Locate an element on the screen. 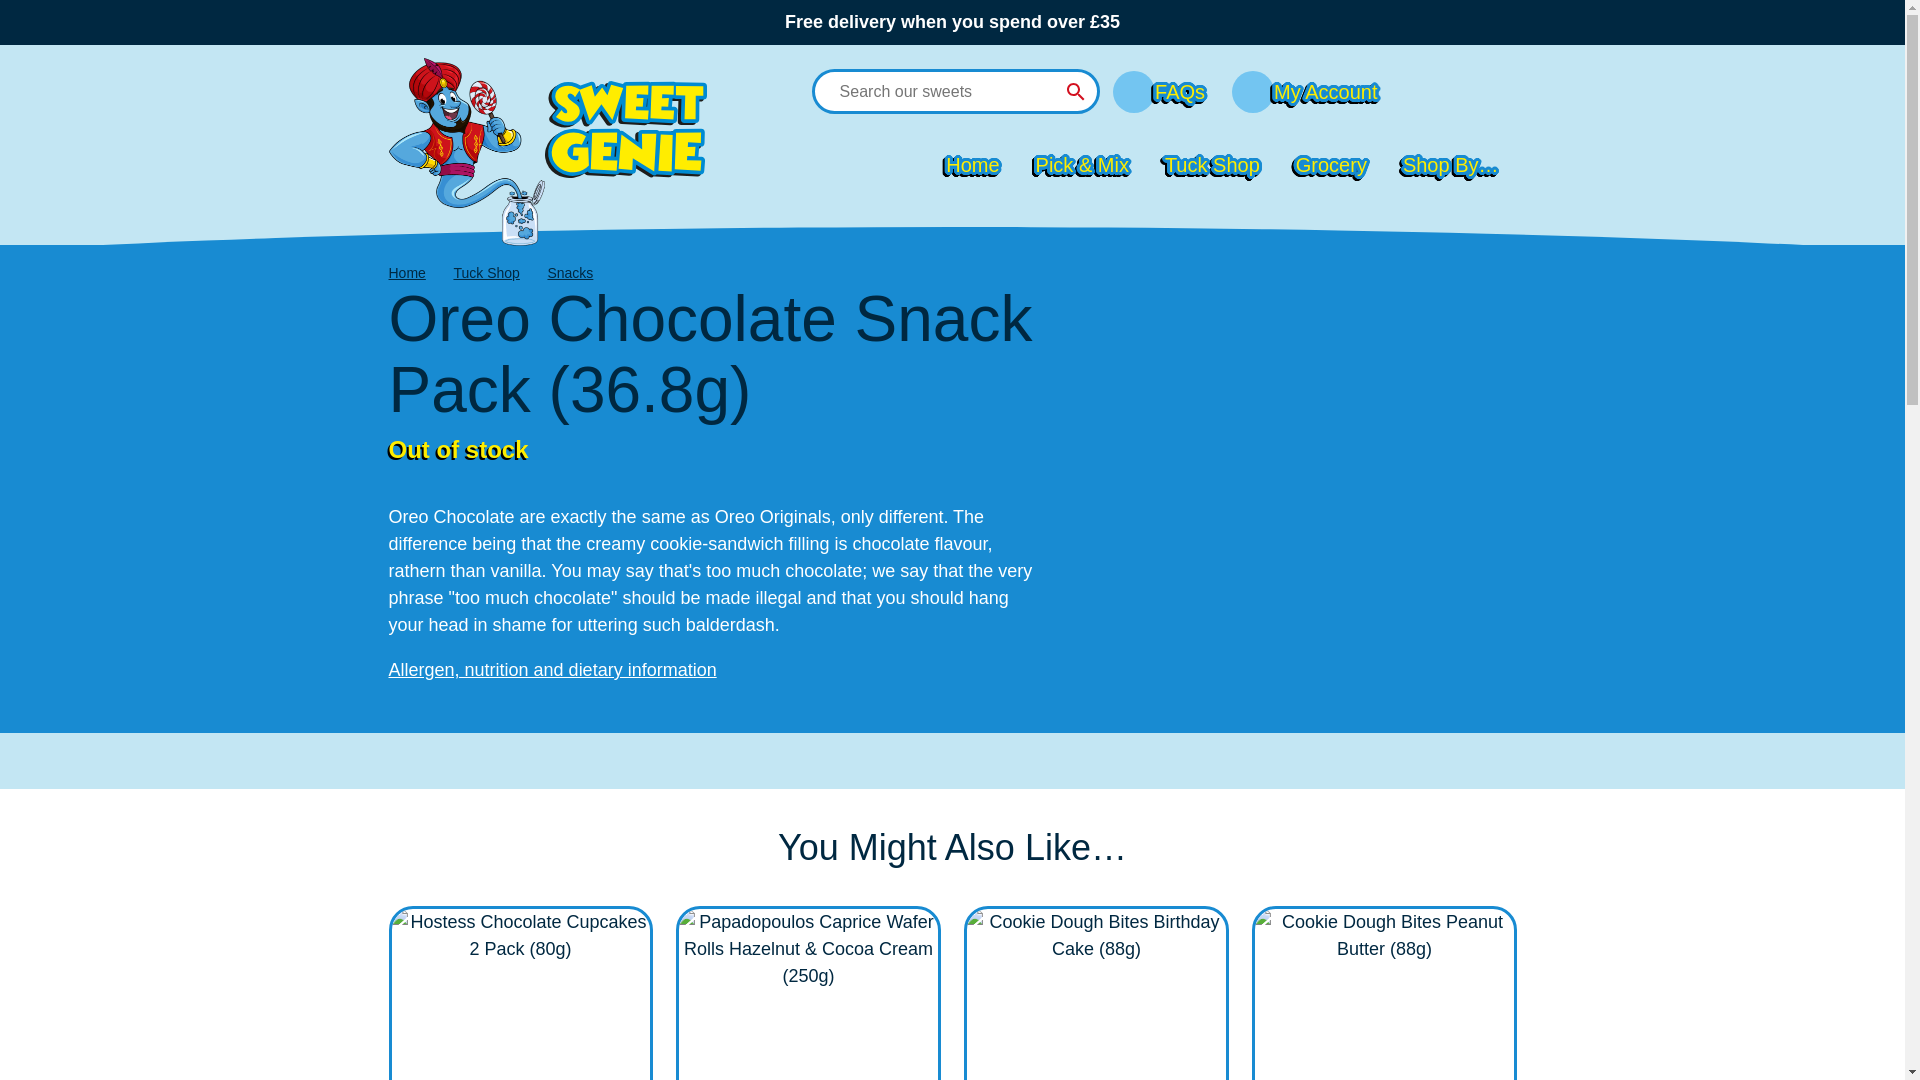 This screenshot has height=1080, width=1920. 0 is located at coordinates (1464, 86).